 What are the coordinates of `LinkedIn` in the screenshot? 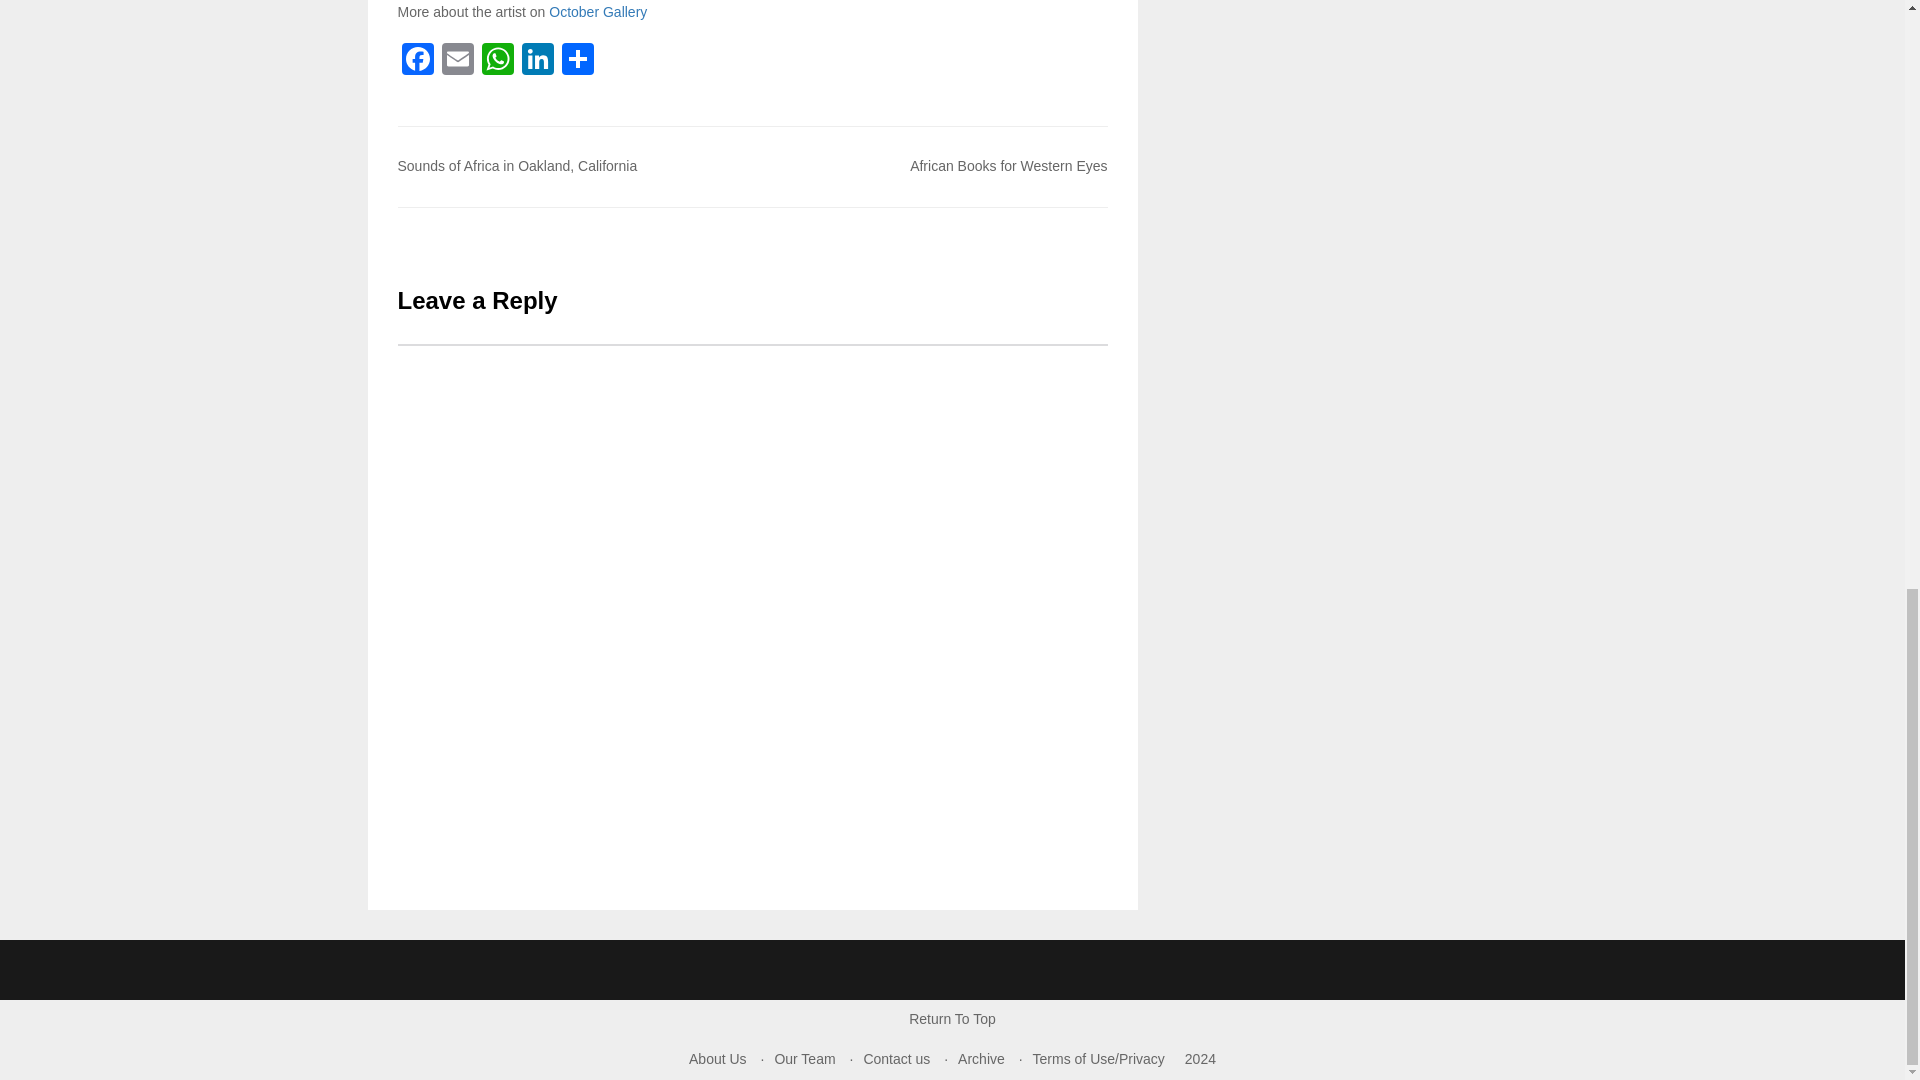 It's located at (538, 61).